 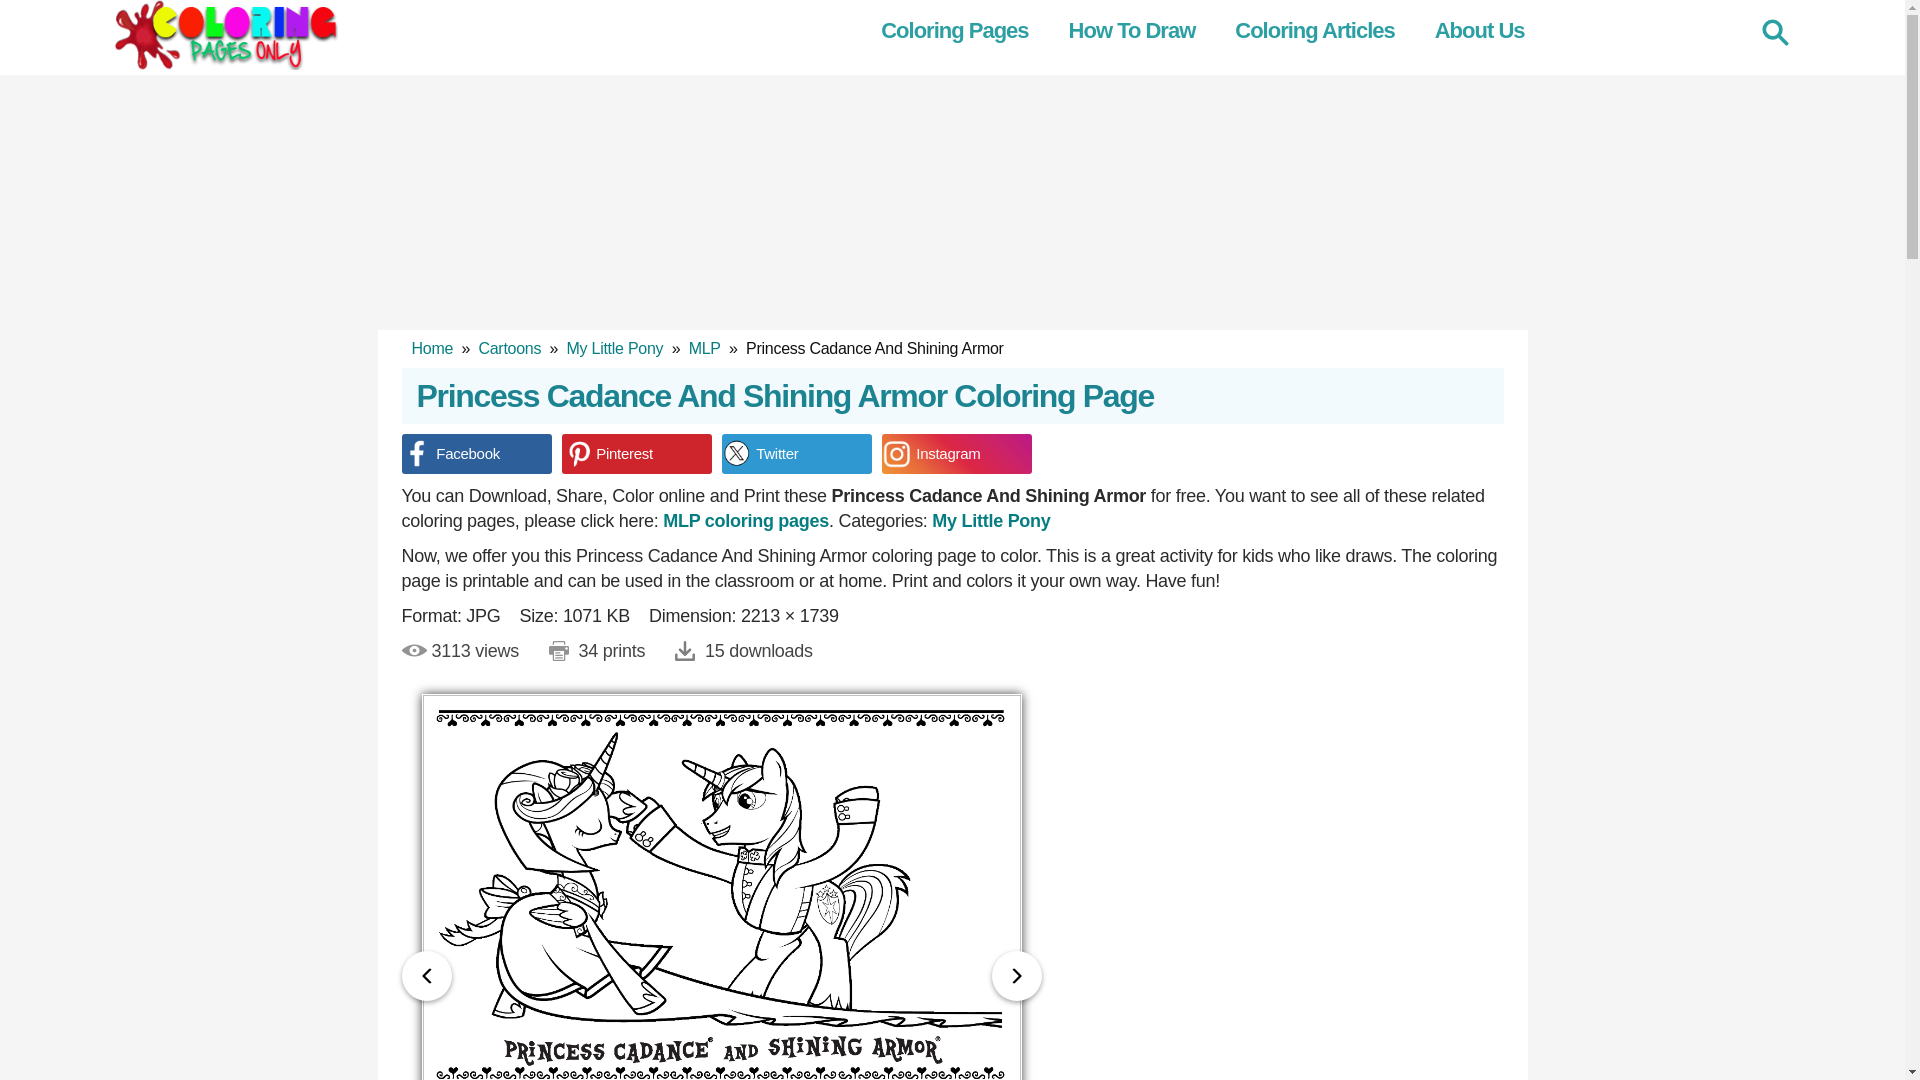 I want to click on Princess Cadance And Shining Armor, so click(x=722, y=887).